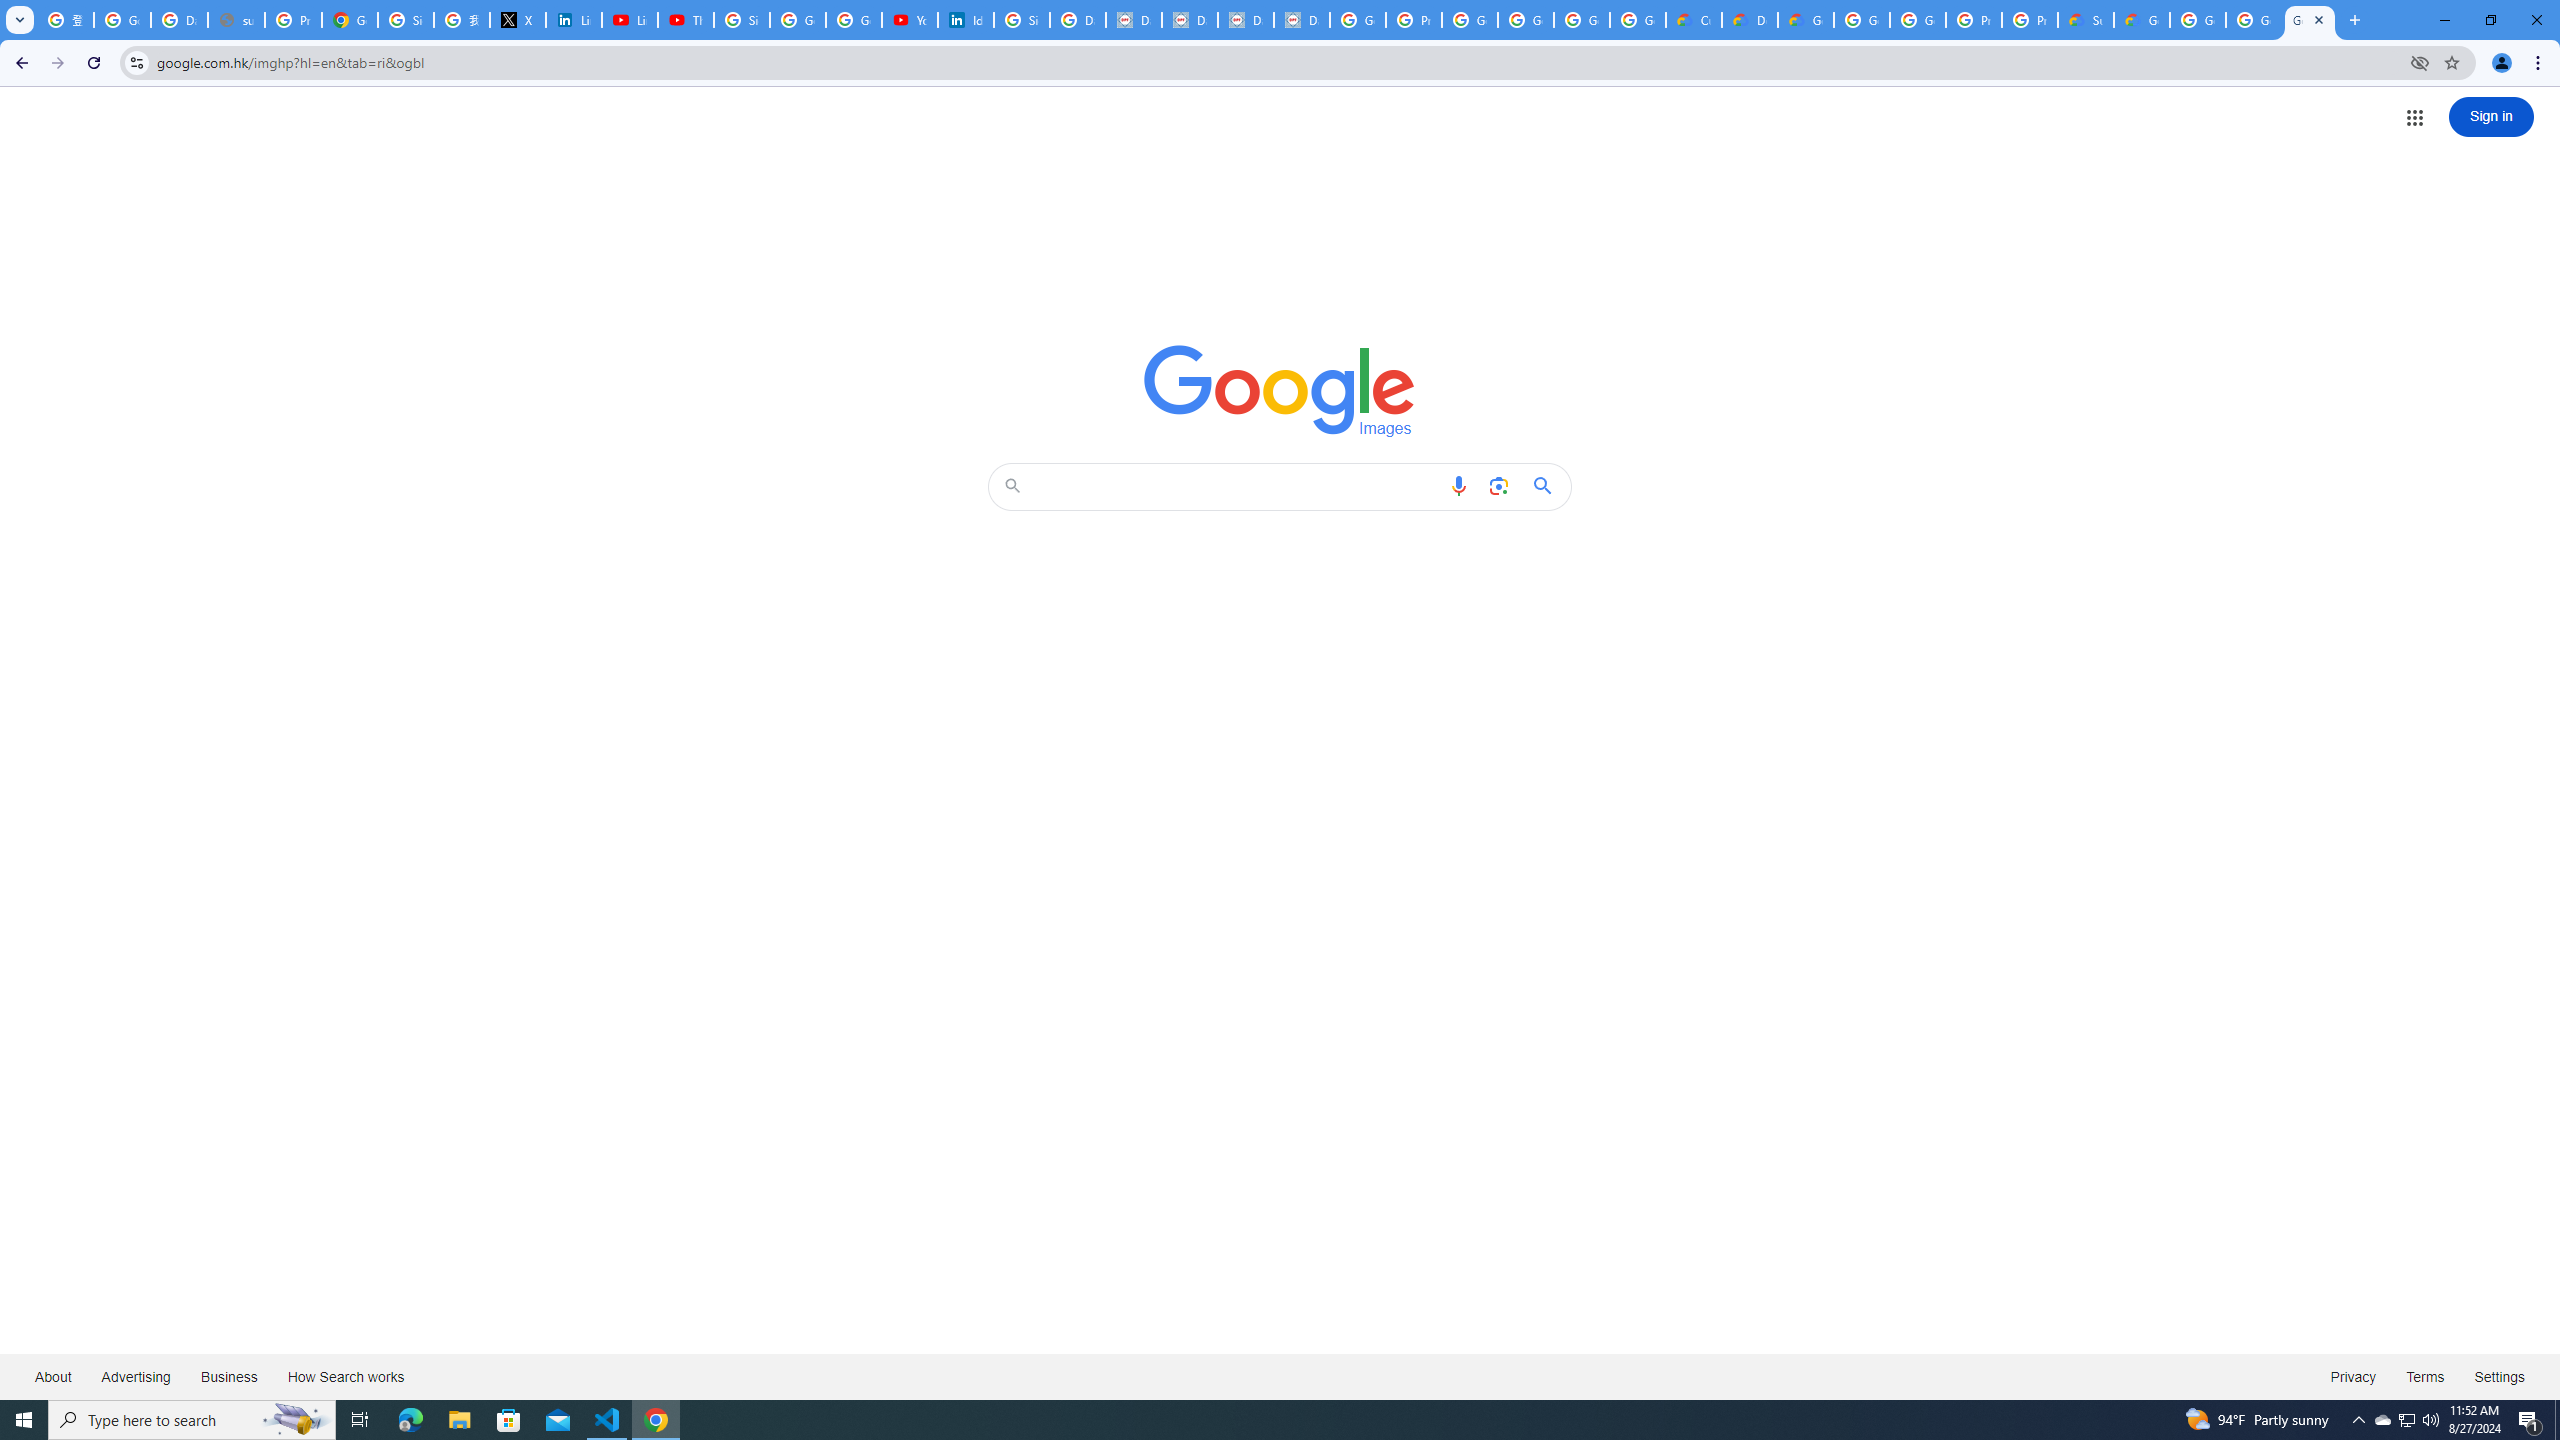 The width and height of the screenshot is (2560, 1440). Describe the element at coordinates (1134, 20) in the screenshot. I see `Data Privacy Framework` at that location.